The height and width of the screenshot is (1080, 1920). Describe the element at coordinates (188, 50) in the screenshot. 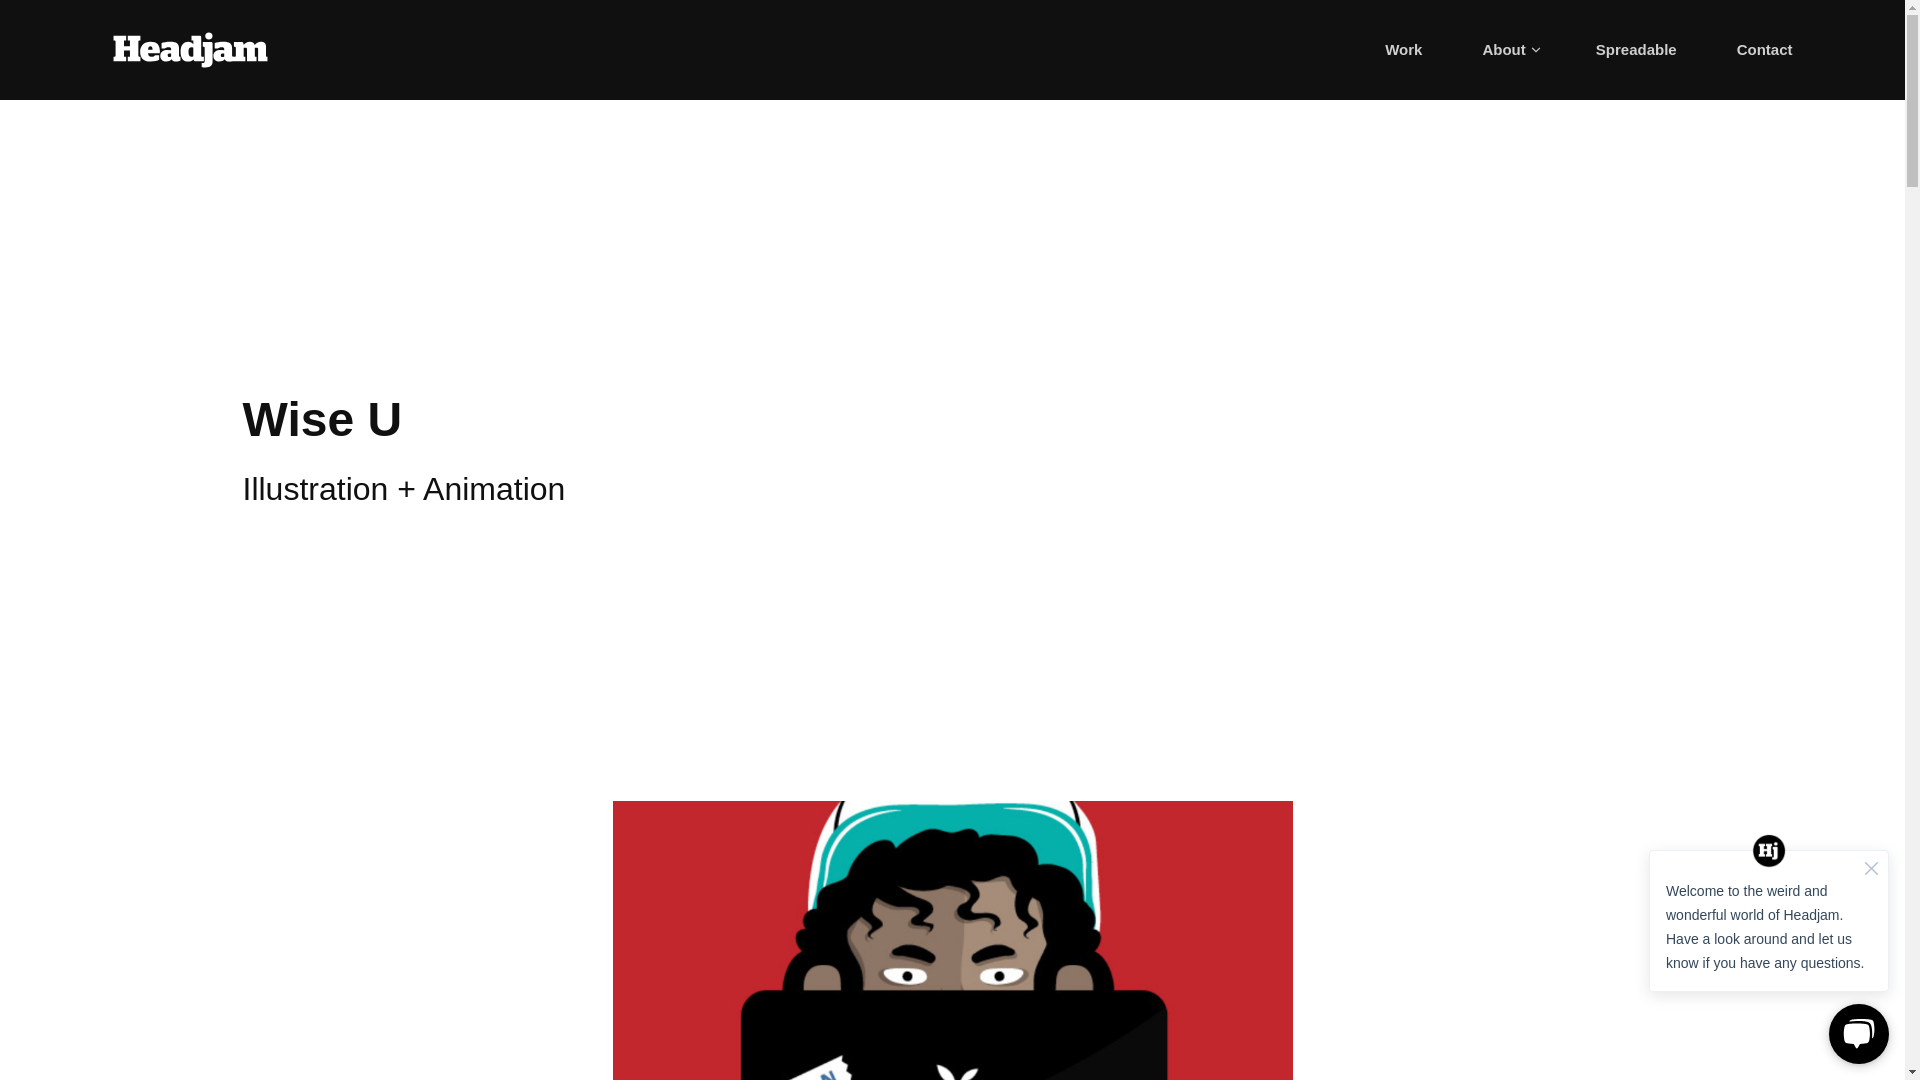

I see `Headjam` at that location.